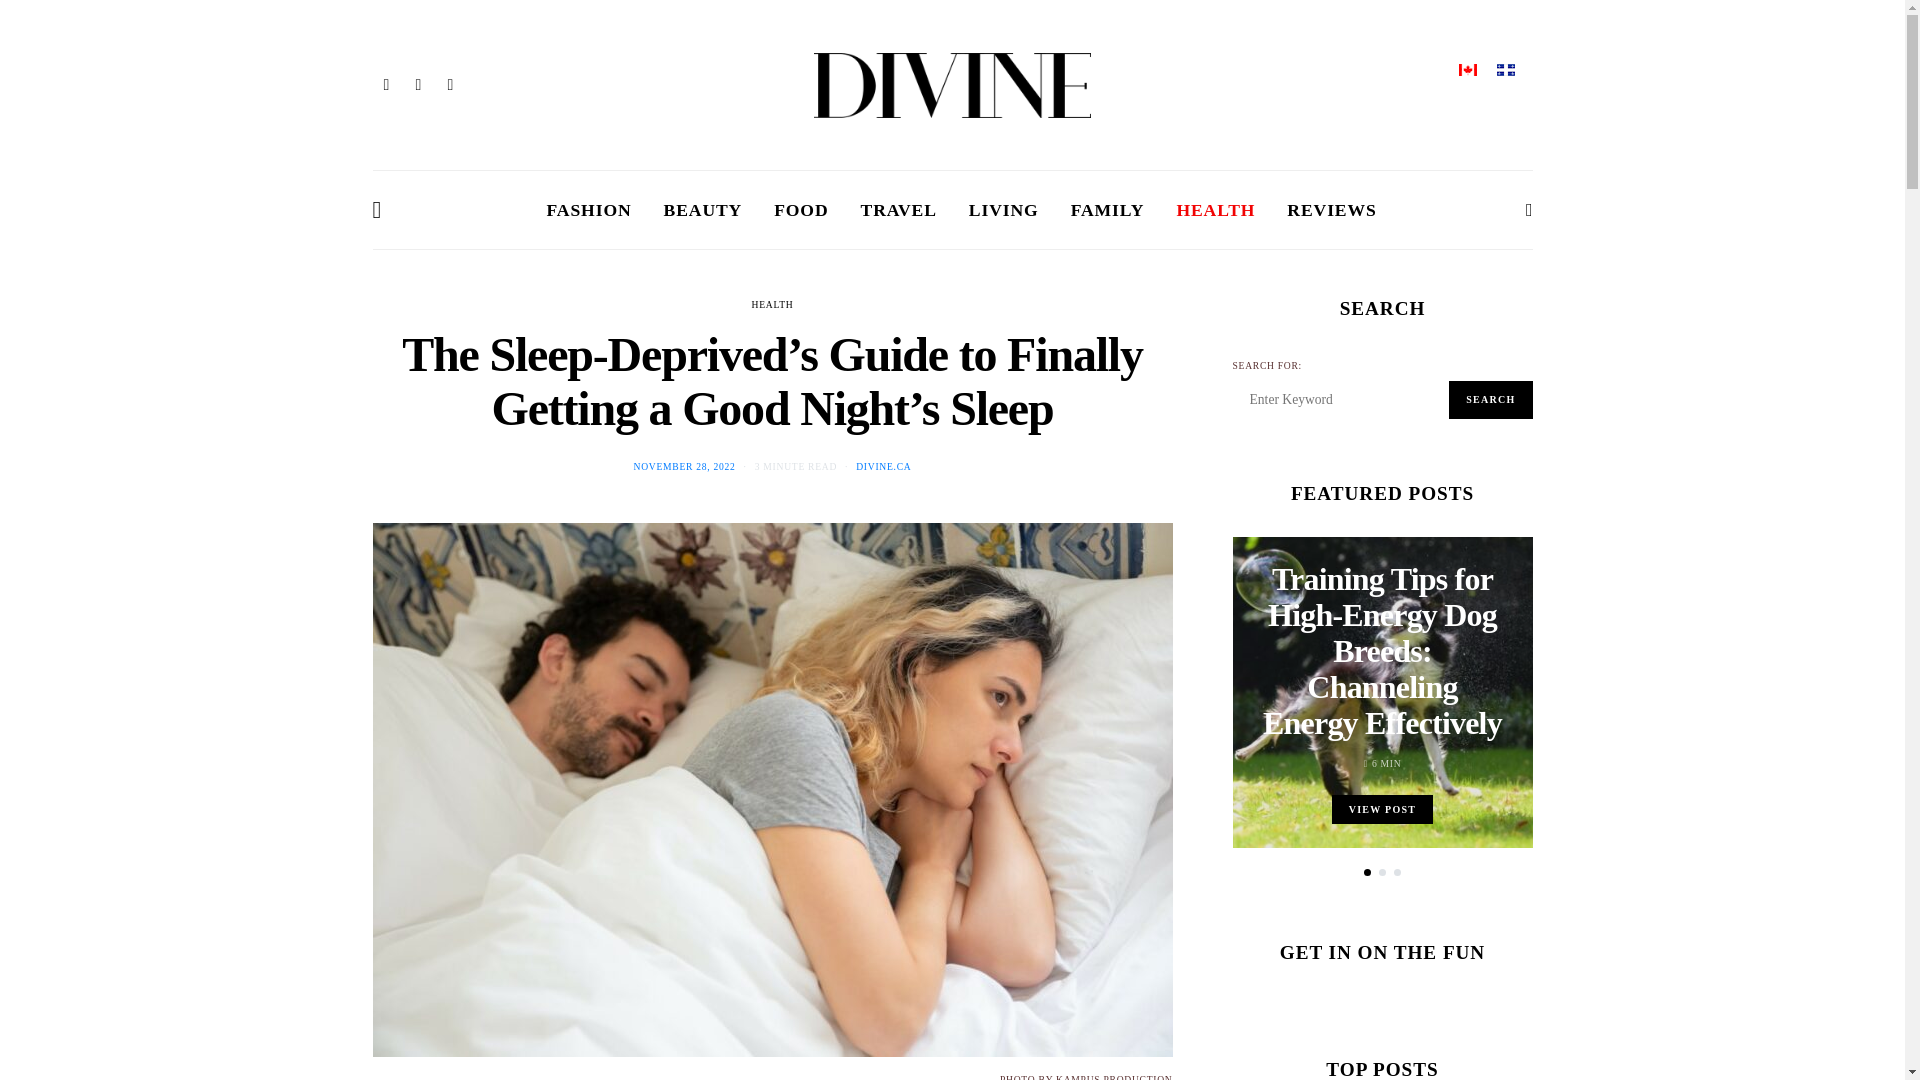 The image size is (1920, 1080). Describe the element at coordinates (898, 210) in the screenshot. I see `TRAVEL` at that location.